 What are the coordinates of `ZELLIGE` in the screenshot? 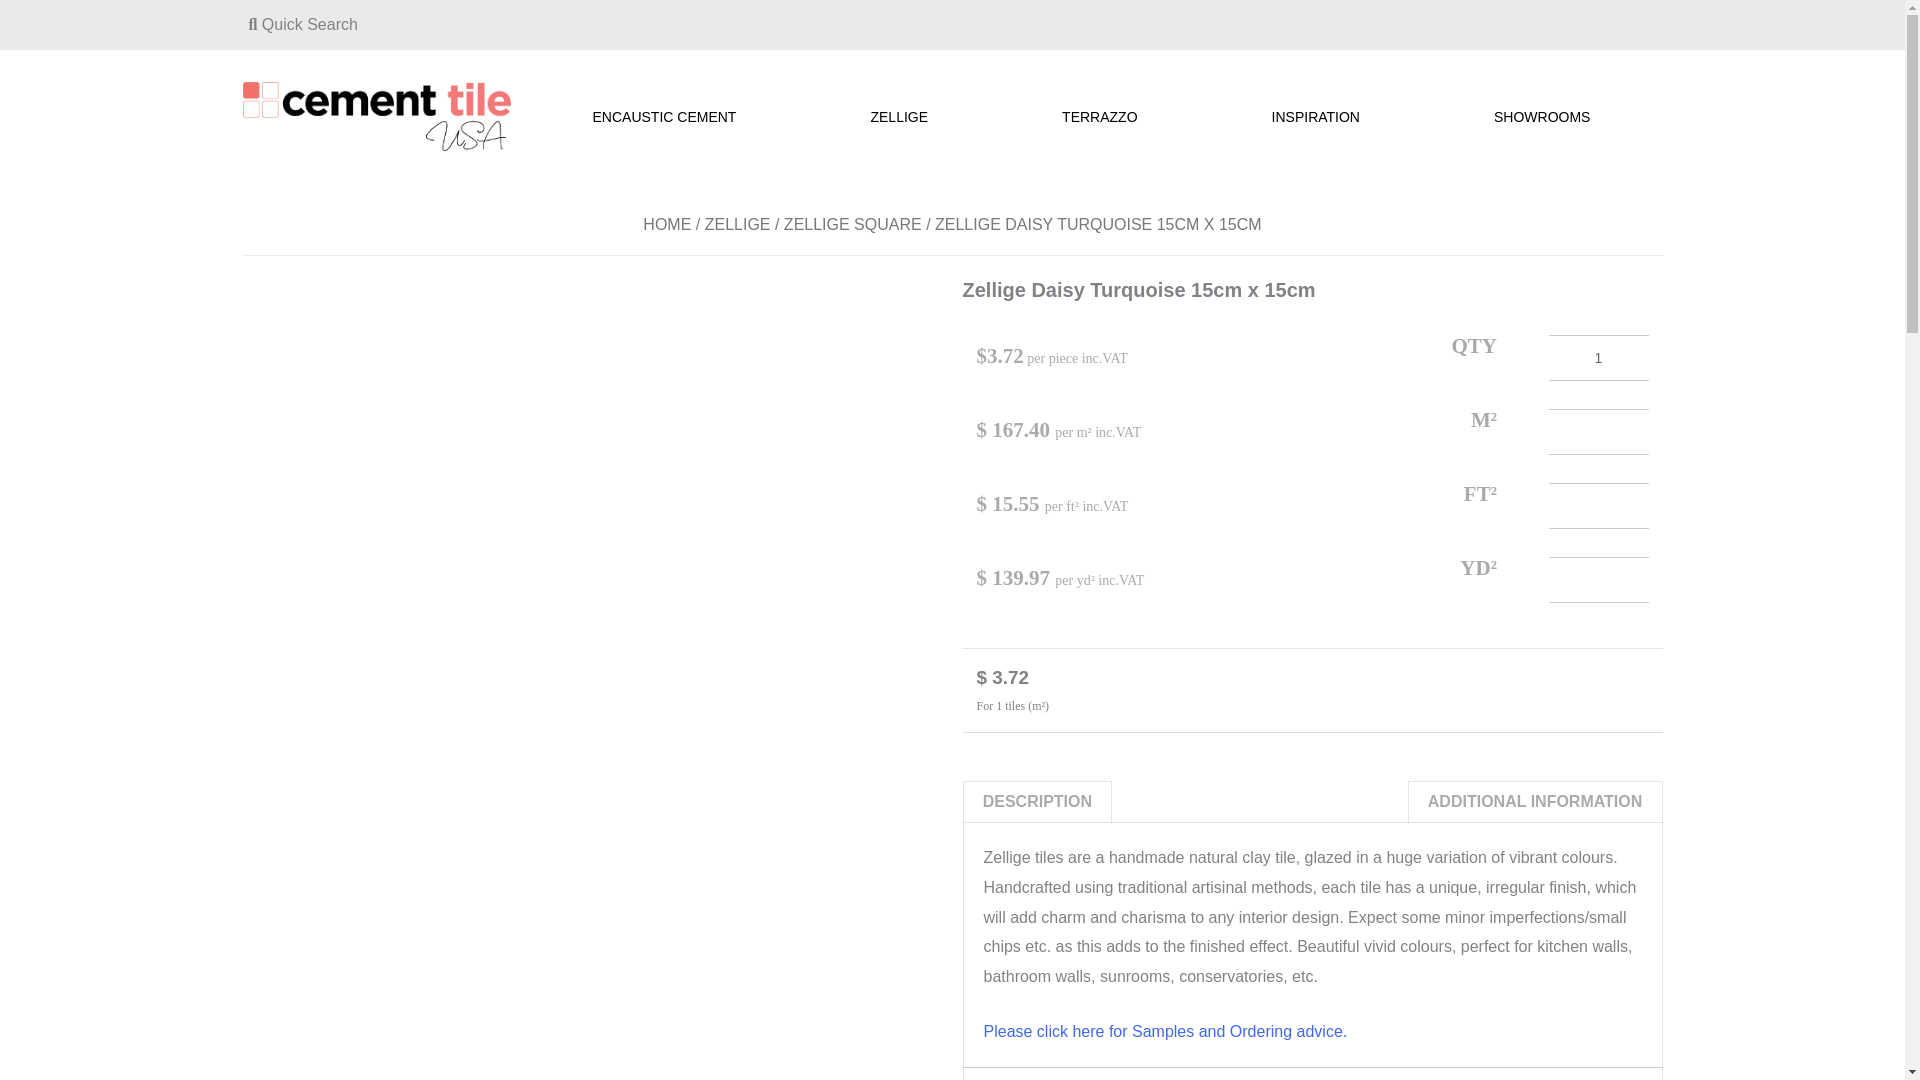 It's located at (904, 116).